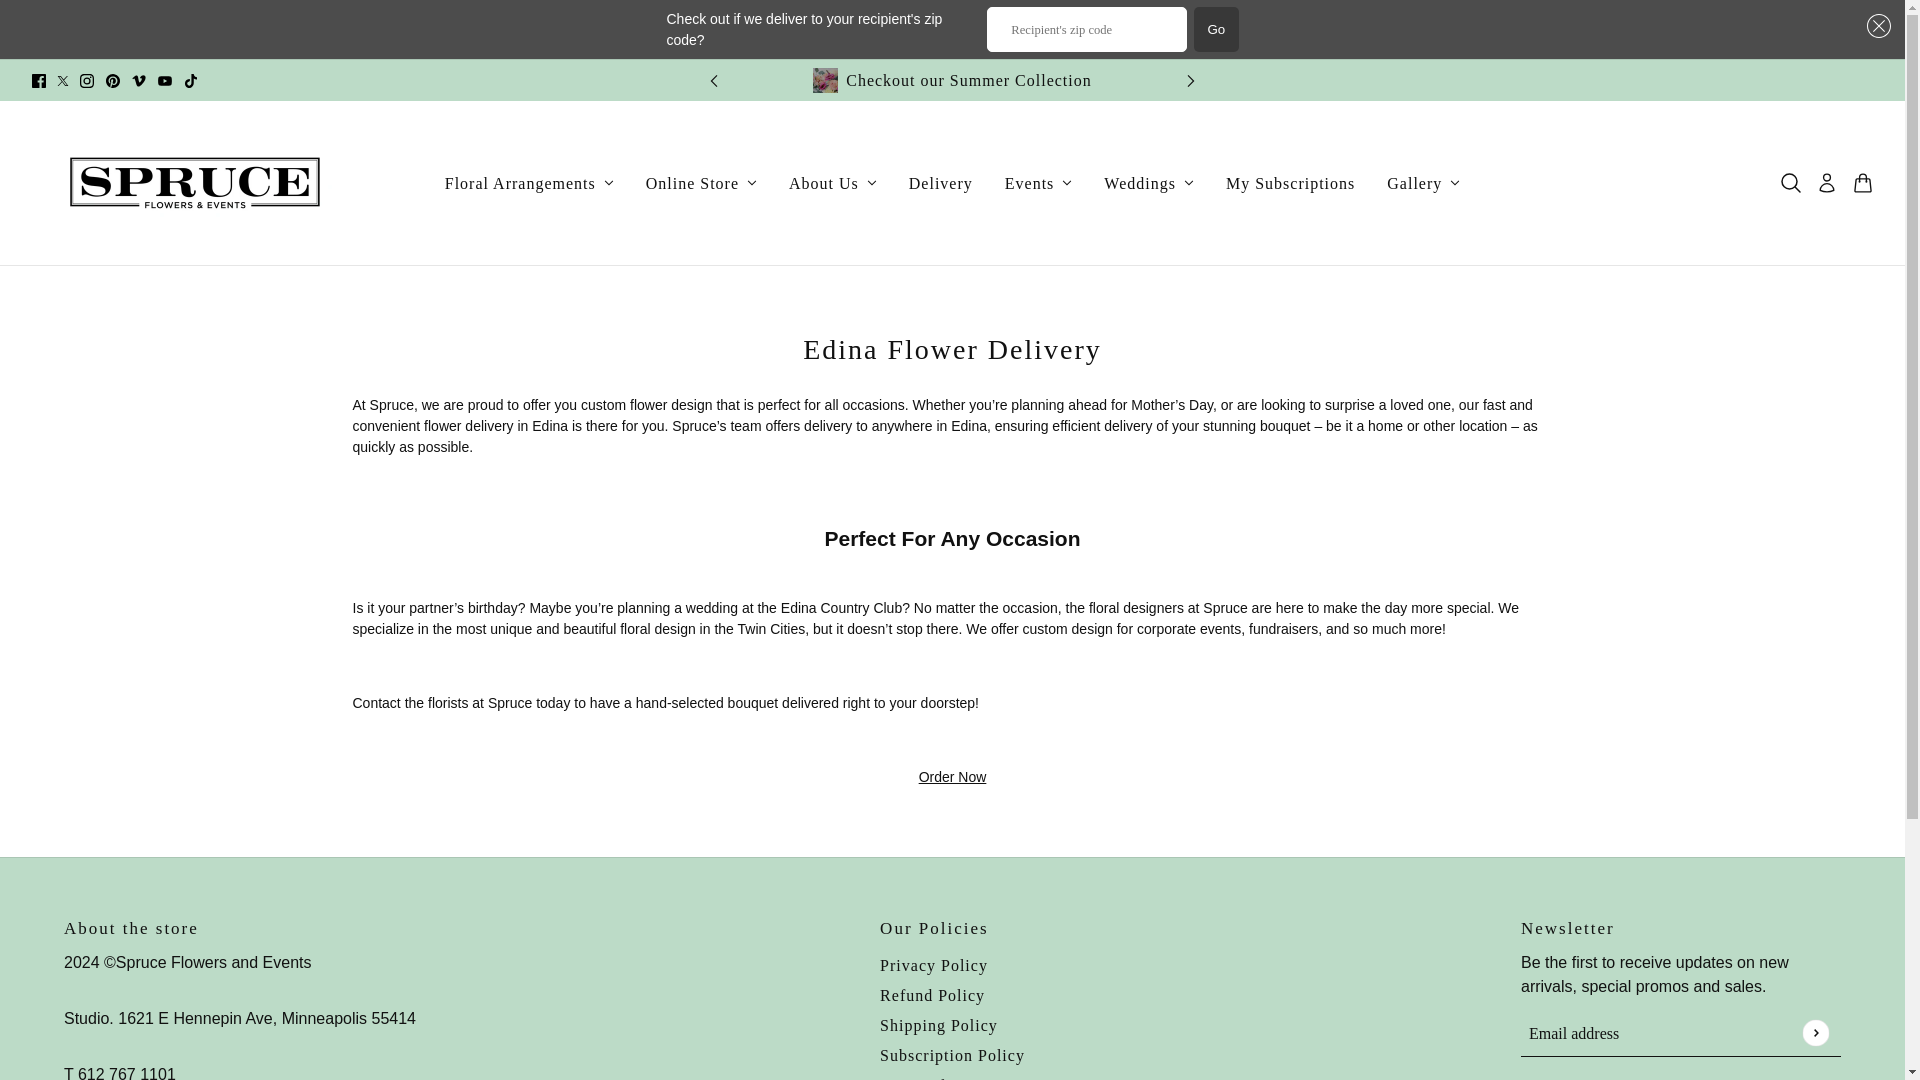  What do you see at coordinates (932, 996) in the screenshot?
I see `Refund Policy` at bounding box center [932, 996].